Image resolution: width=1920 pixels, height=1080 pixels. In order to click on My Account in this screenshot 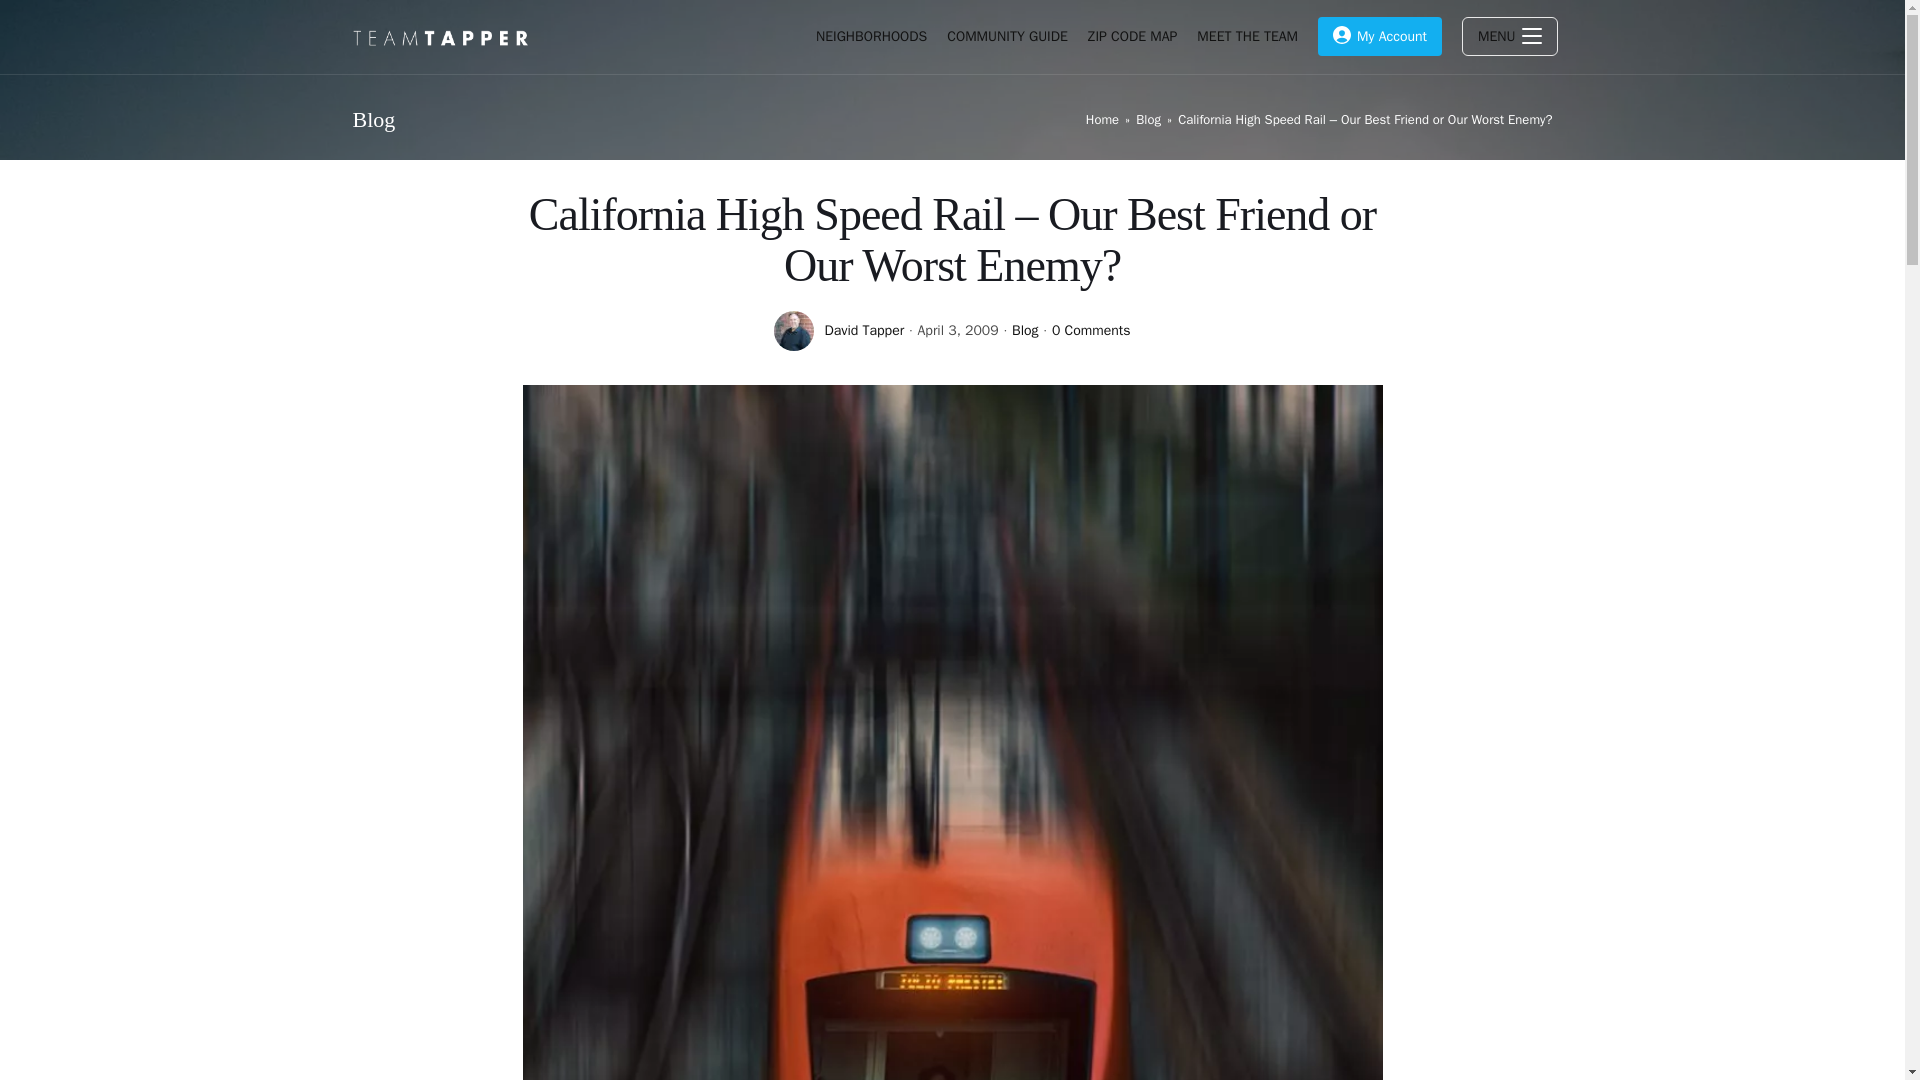, I will do `click(1379, 37)`.